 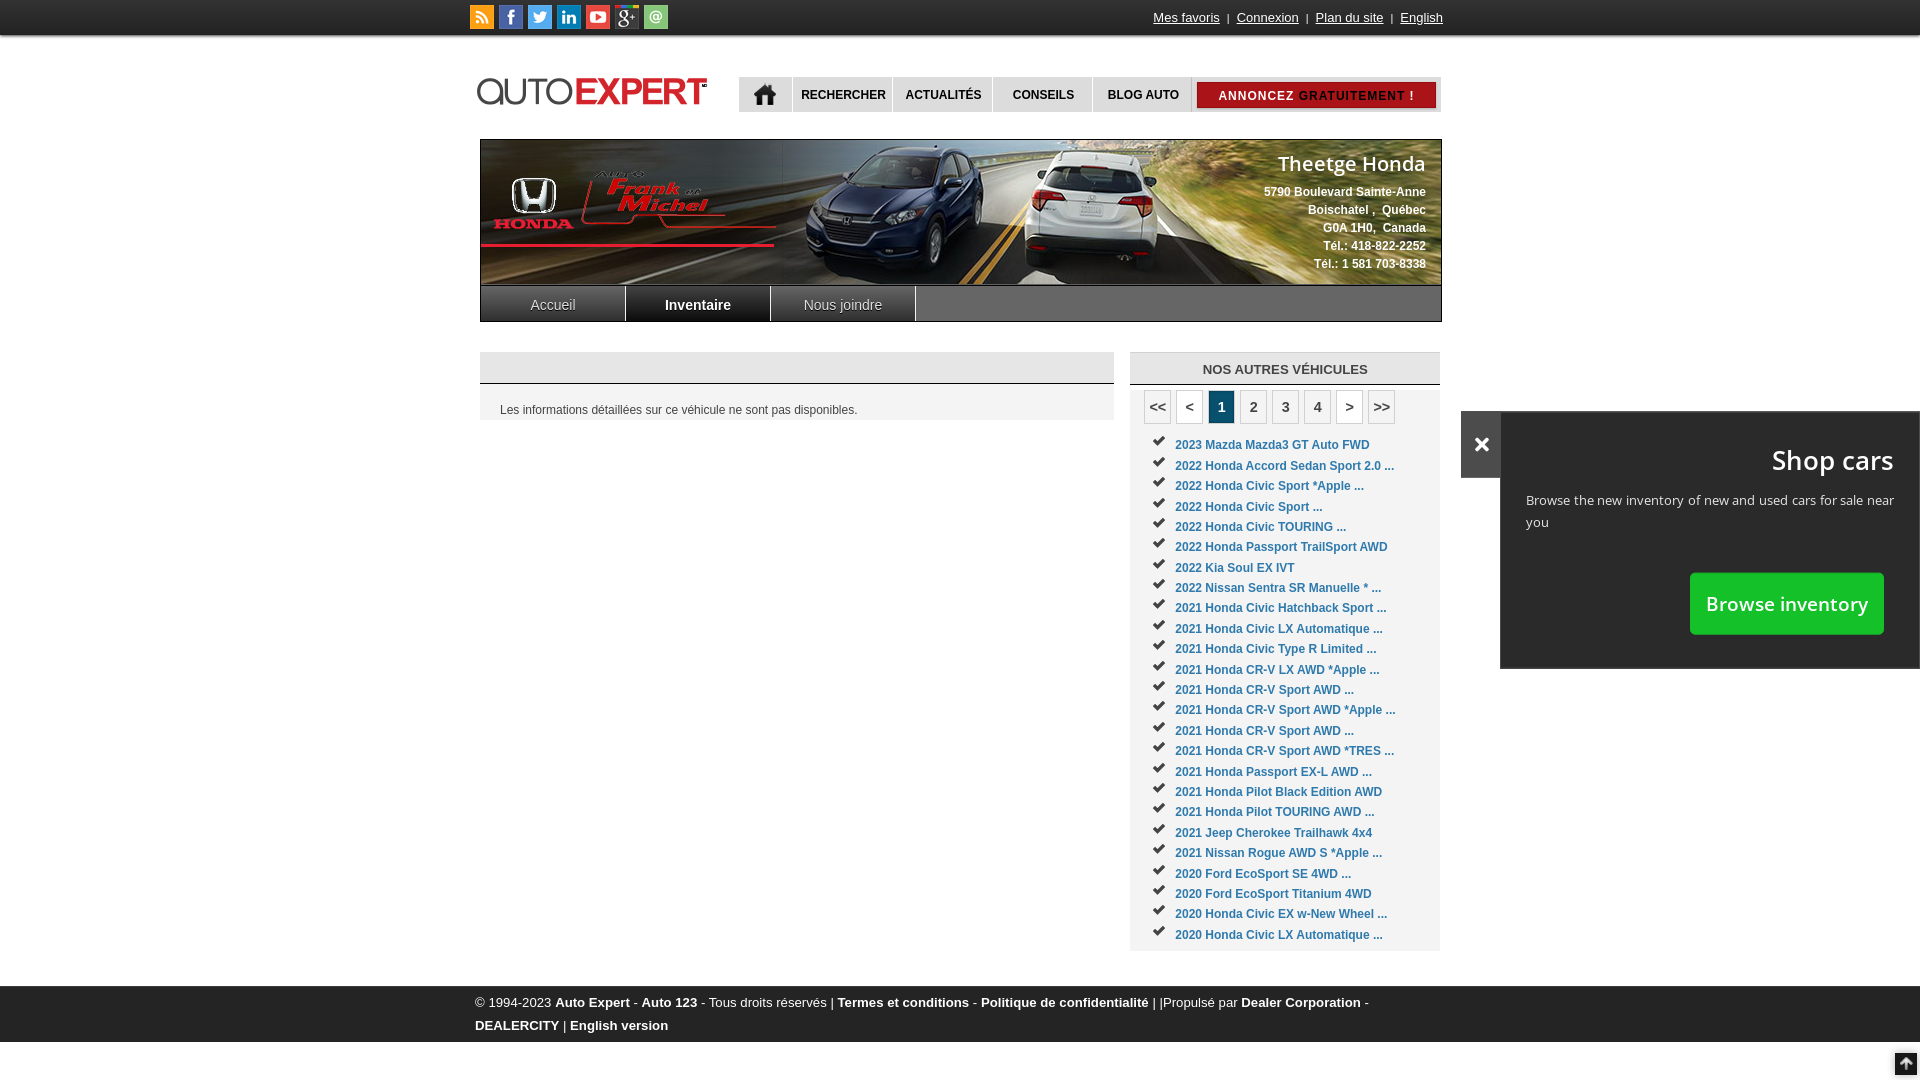 What do you see at coordinates (1222, 407) in the screenshot?
I see `1` at bounding box center [1222, 407].